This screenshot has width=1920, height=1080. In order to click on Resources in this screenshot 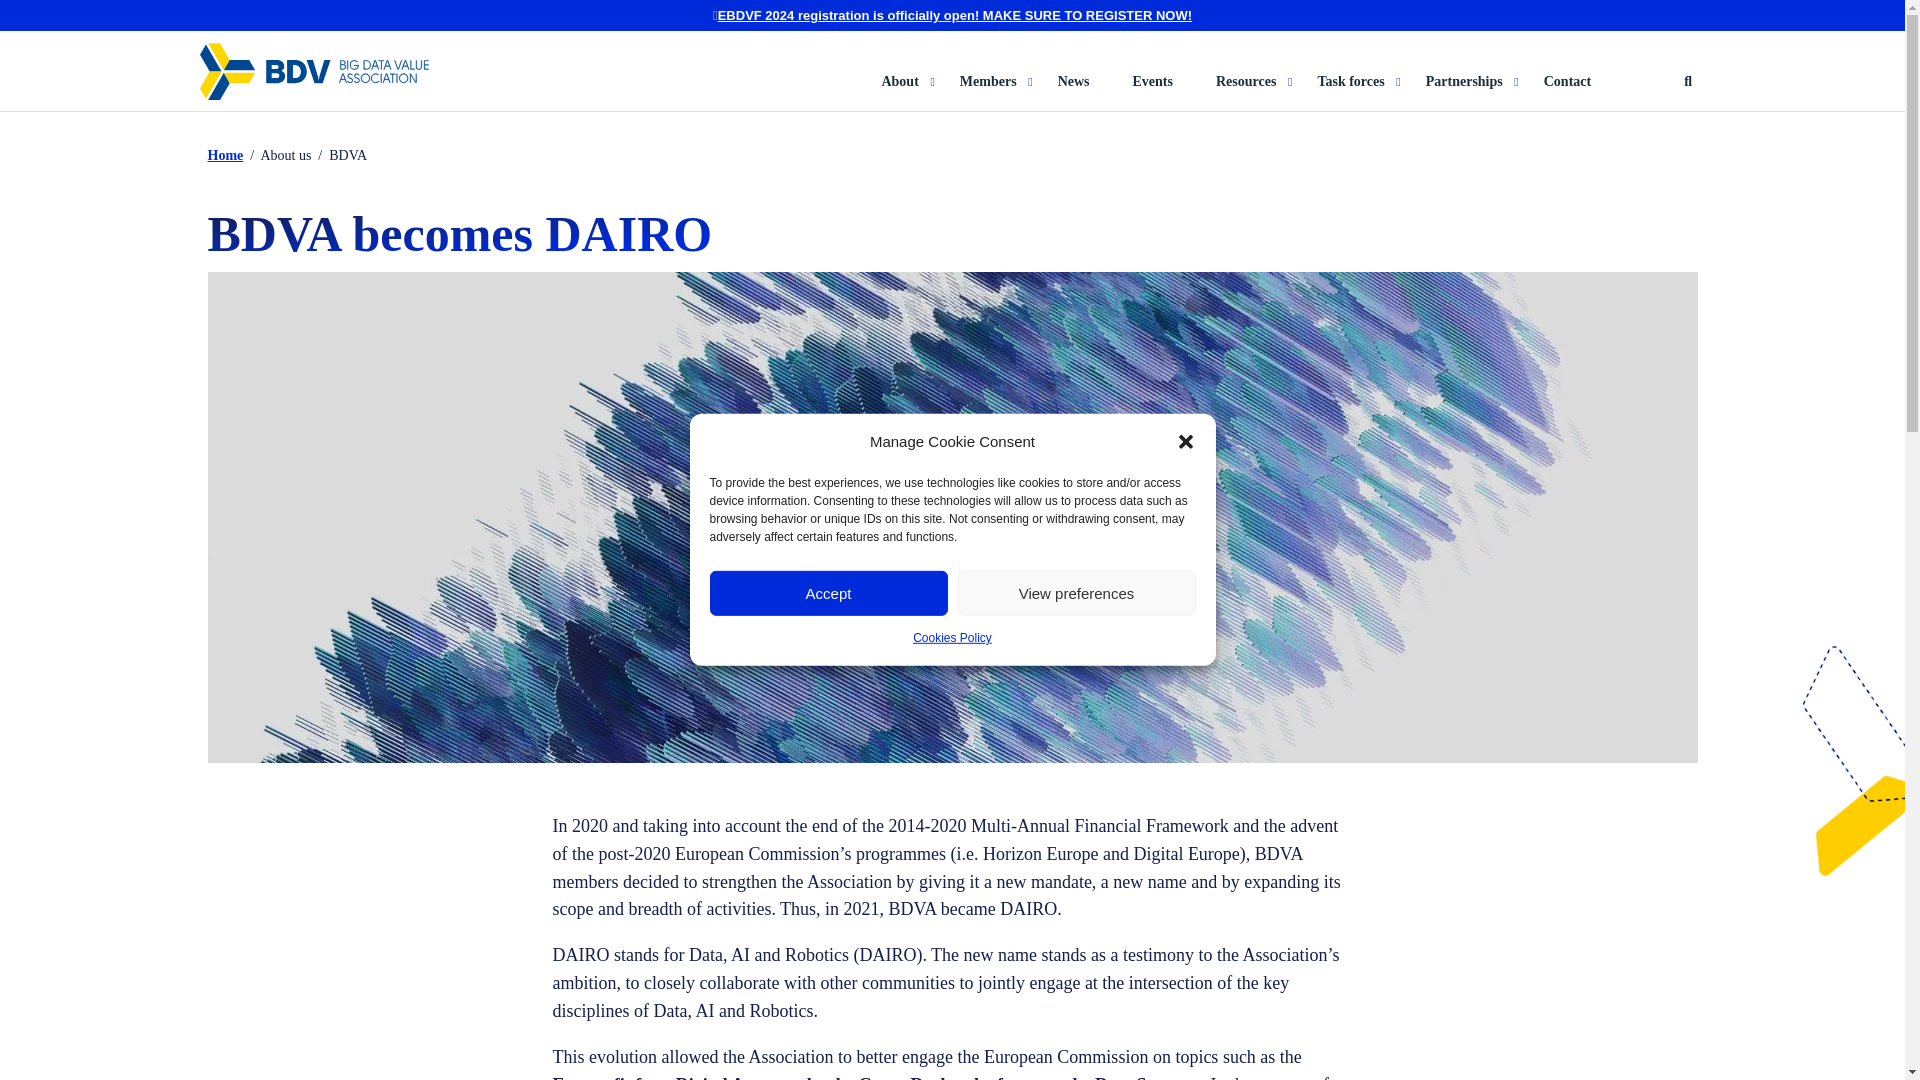, I will do `click(1254, 92)`.